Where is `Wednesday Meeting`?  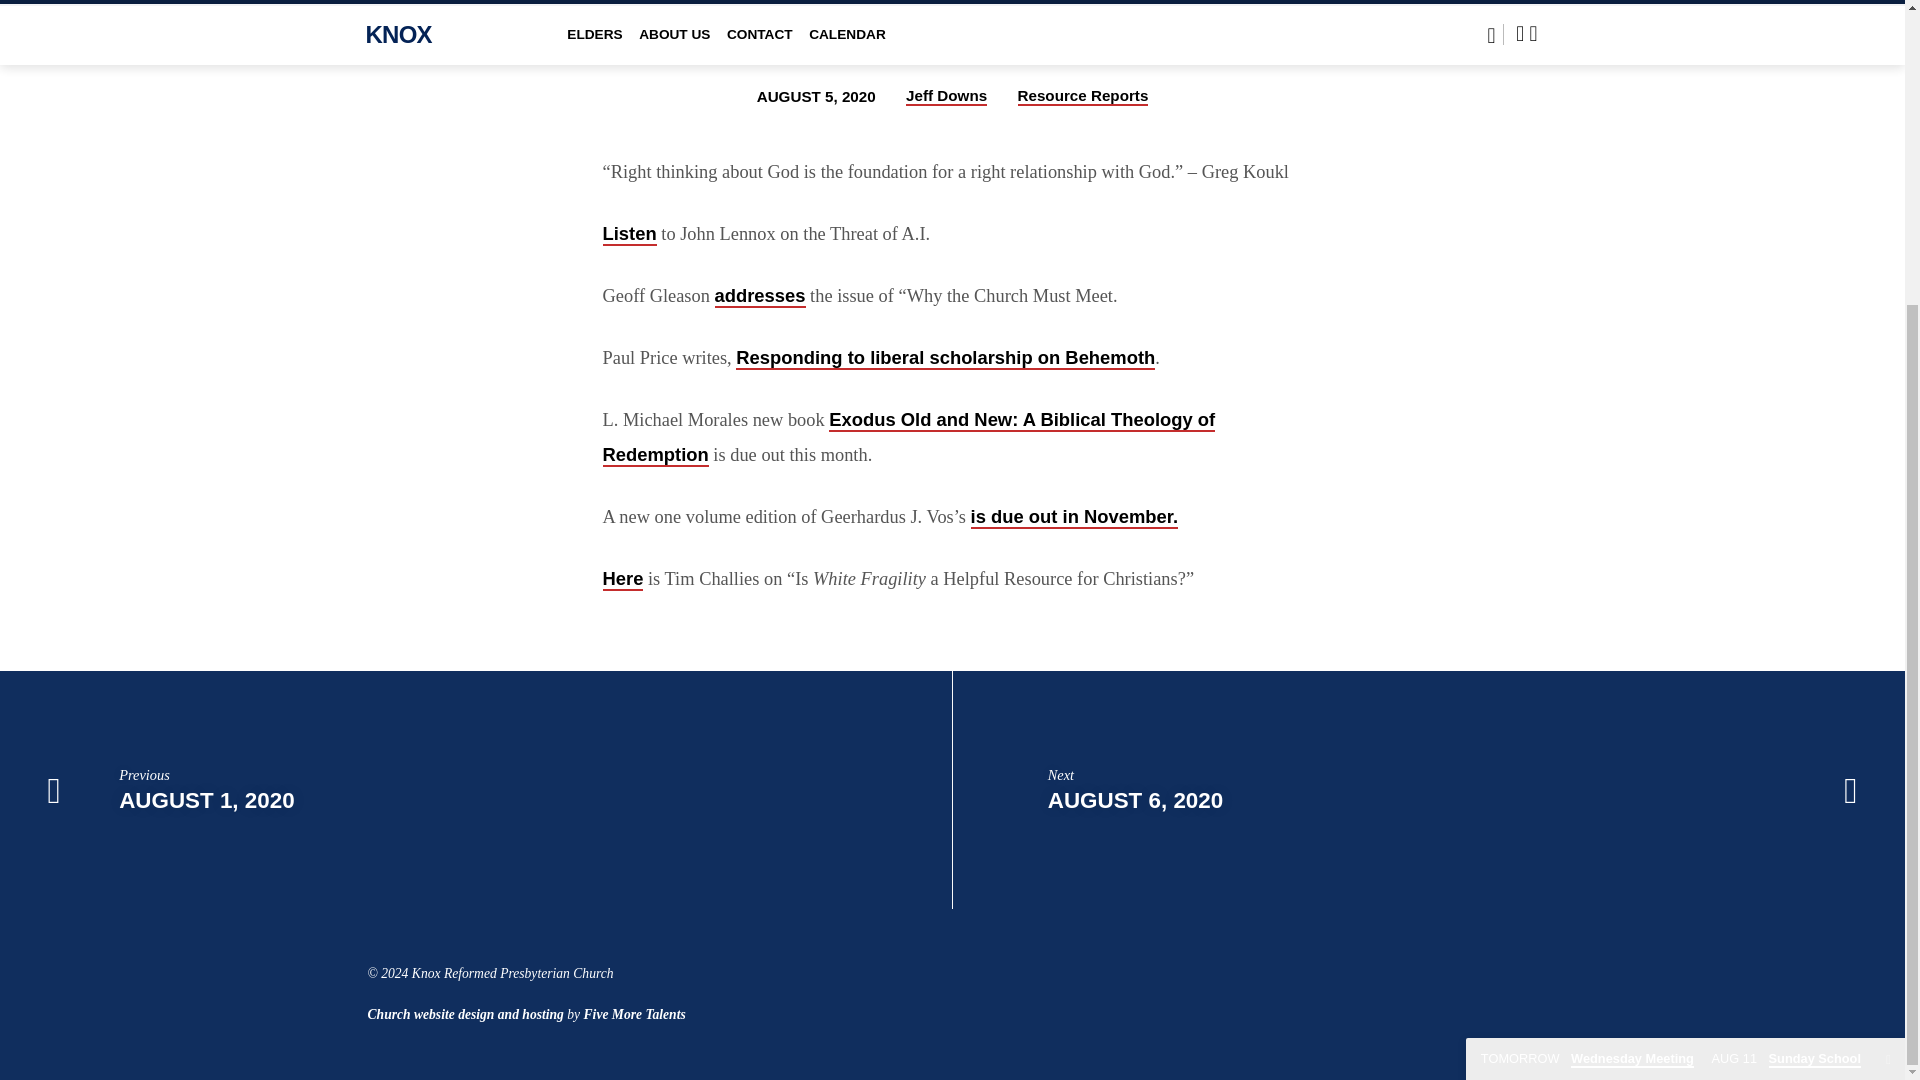
Wednesday Meeting is located at coordinates (1586, 646).